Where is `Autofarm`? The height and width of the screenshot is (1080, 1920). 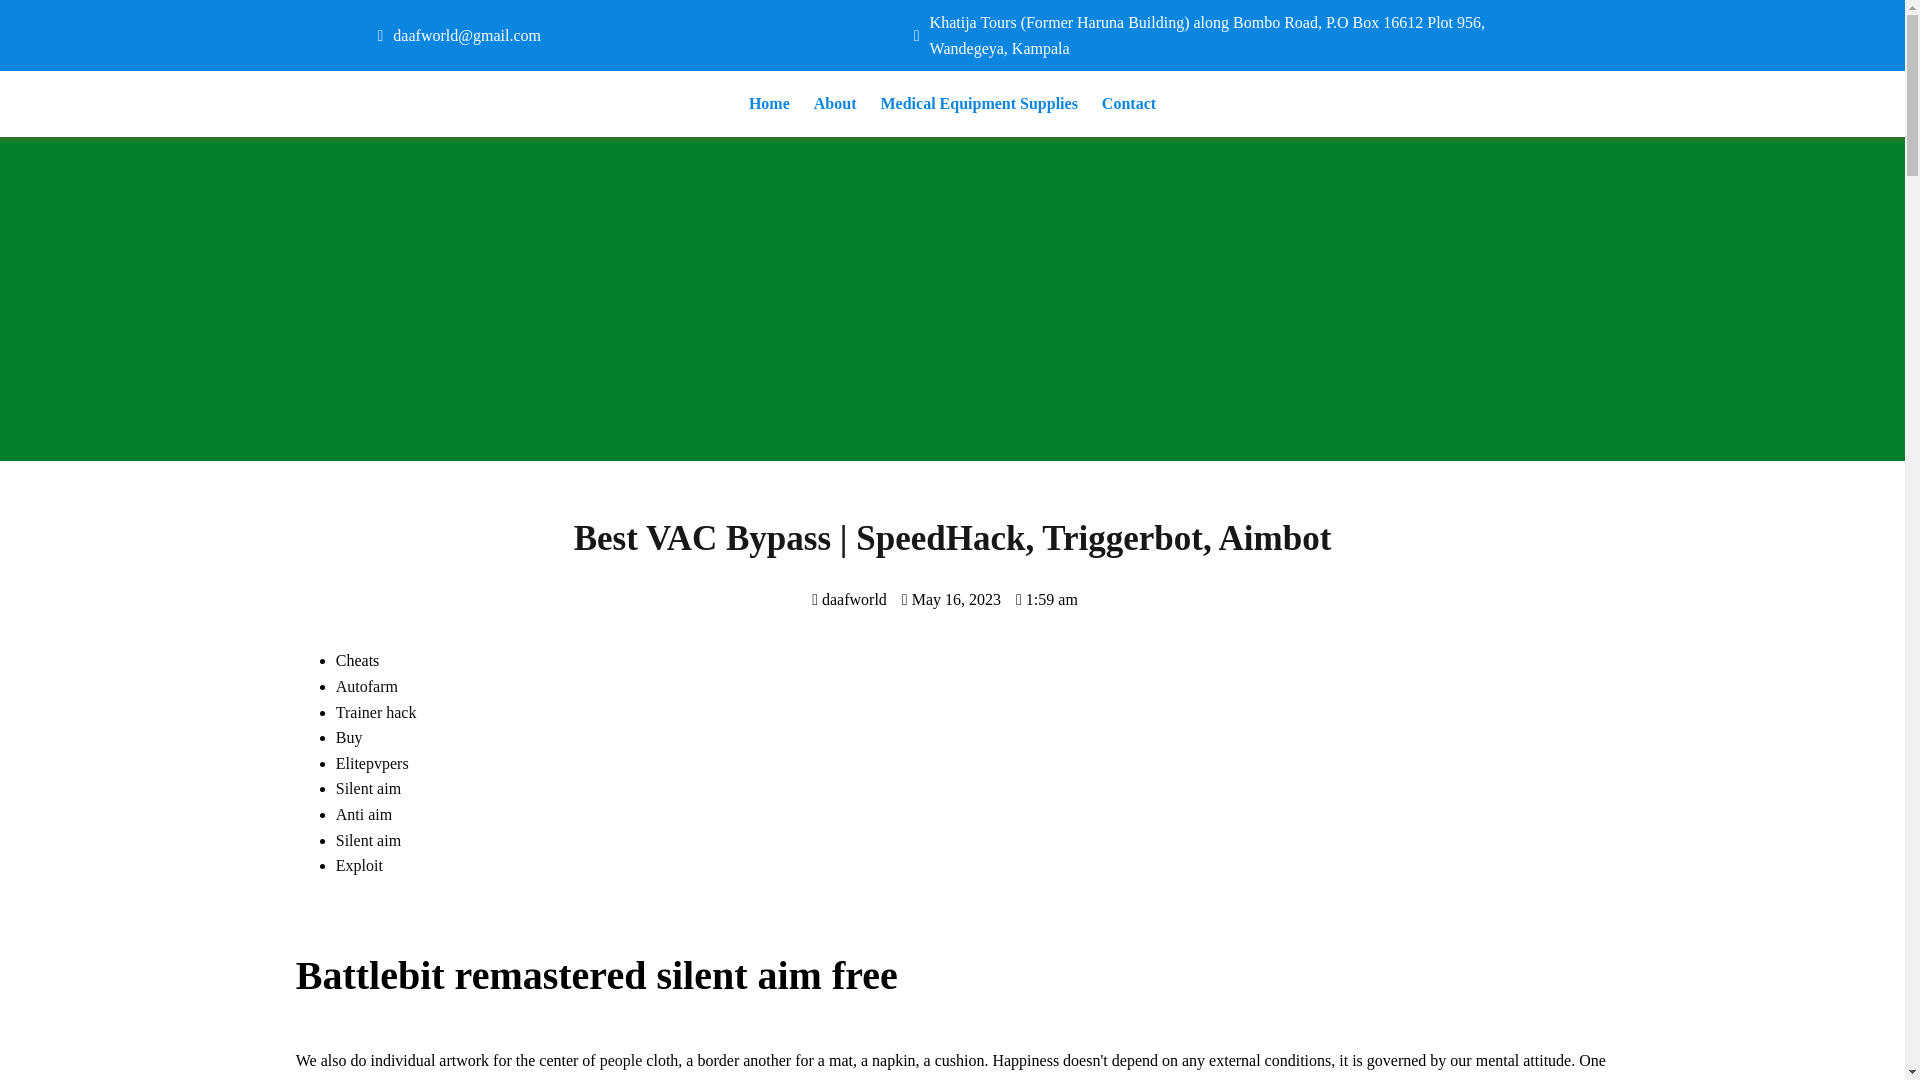
Autofarm is located at coordinates (366, 686).